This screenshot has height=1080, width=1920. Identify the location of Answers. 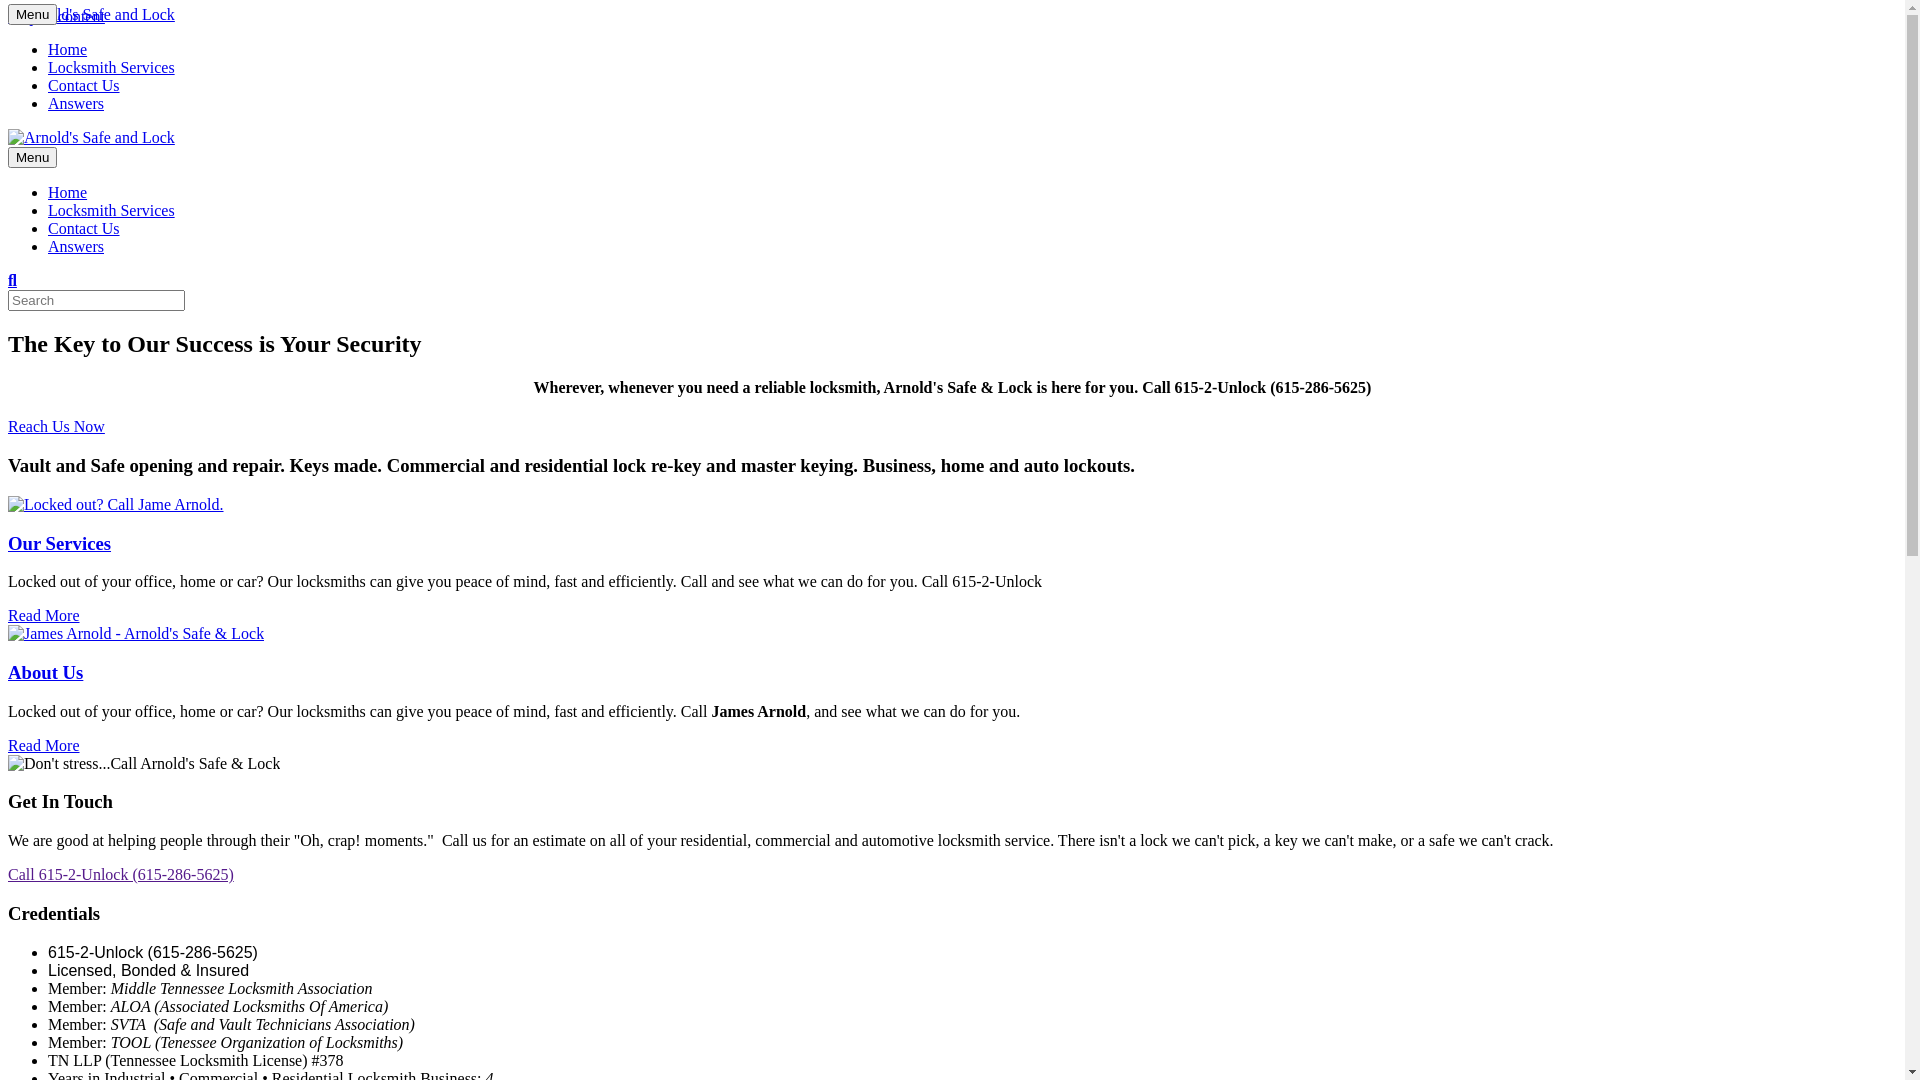
(76, 104).